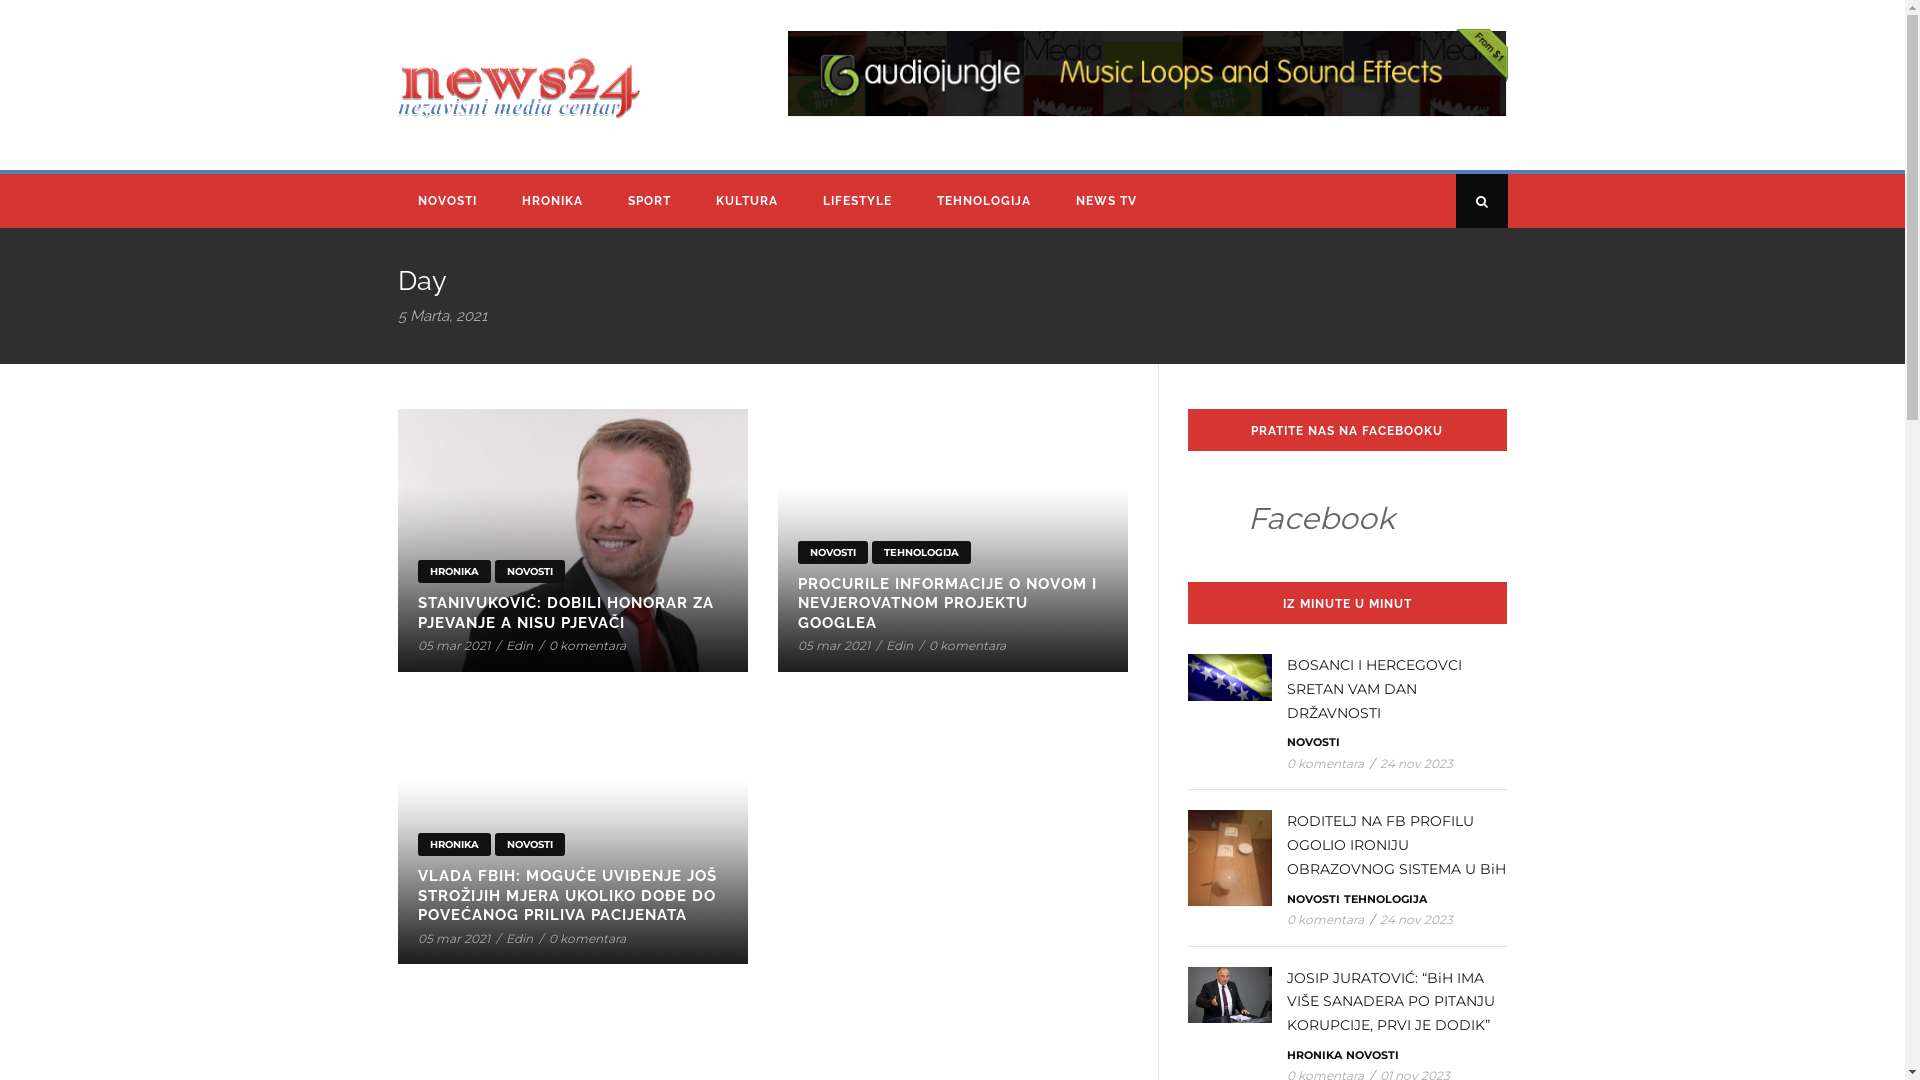  I want to click on NOVOSTI, so click(528, 844).